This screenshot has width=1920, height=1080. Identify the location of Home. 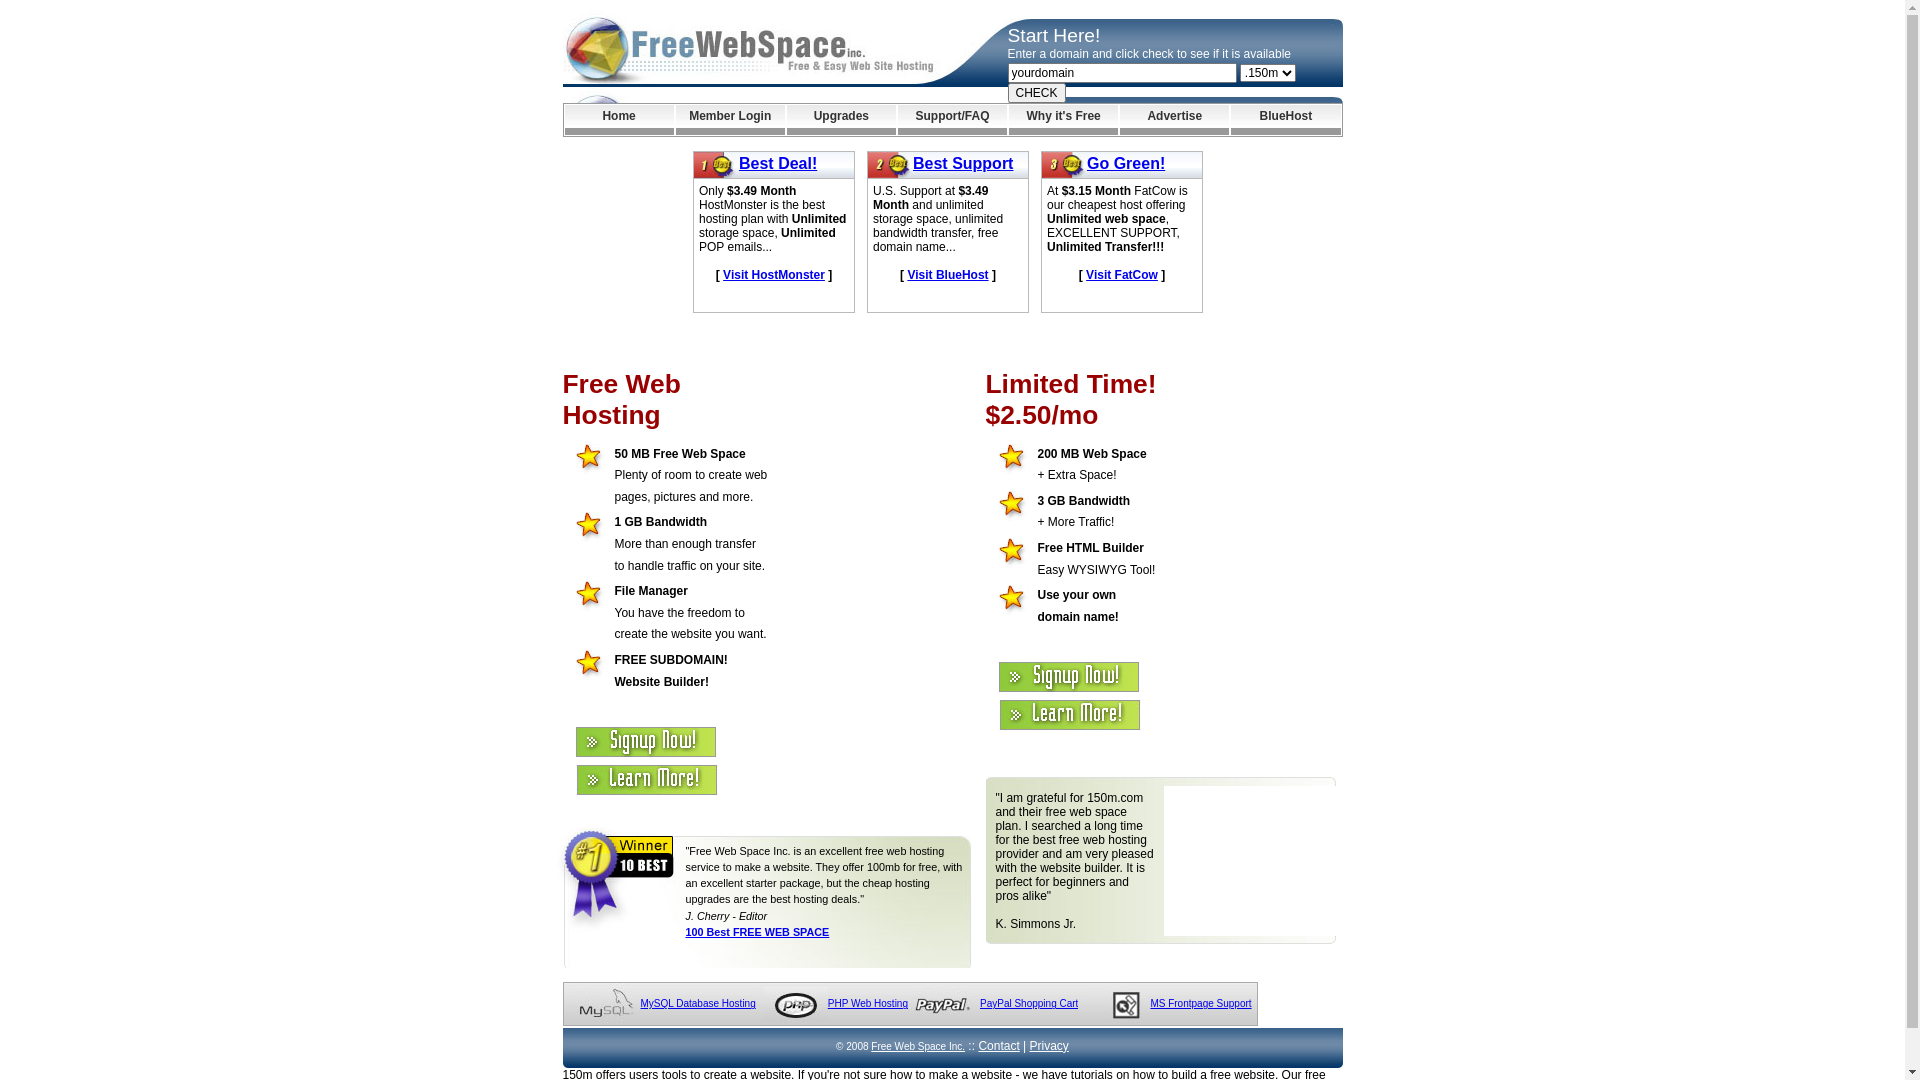
(618, 120).